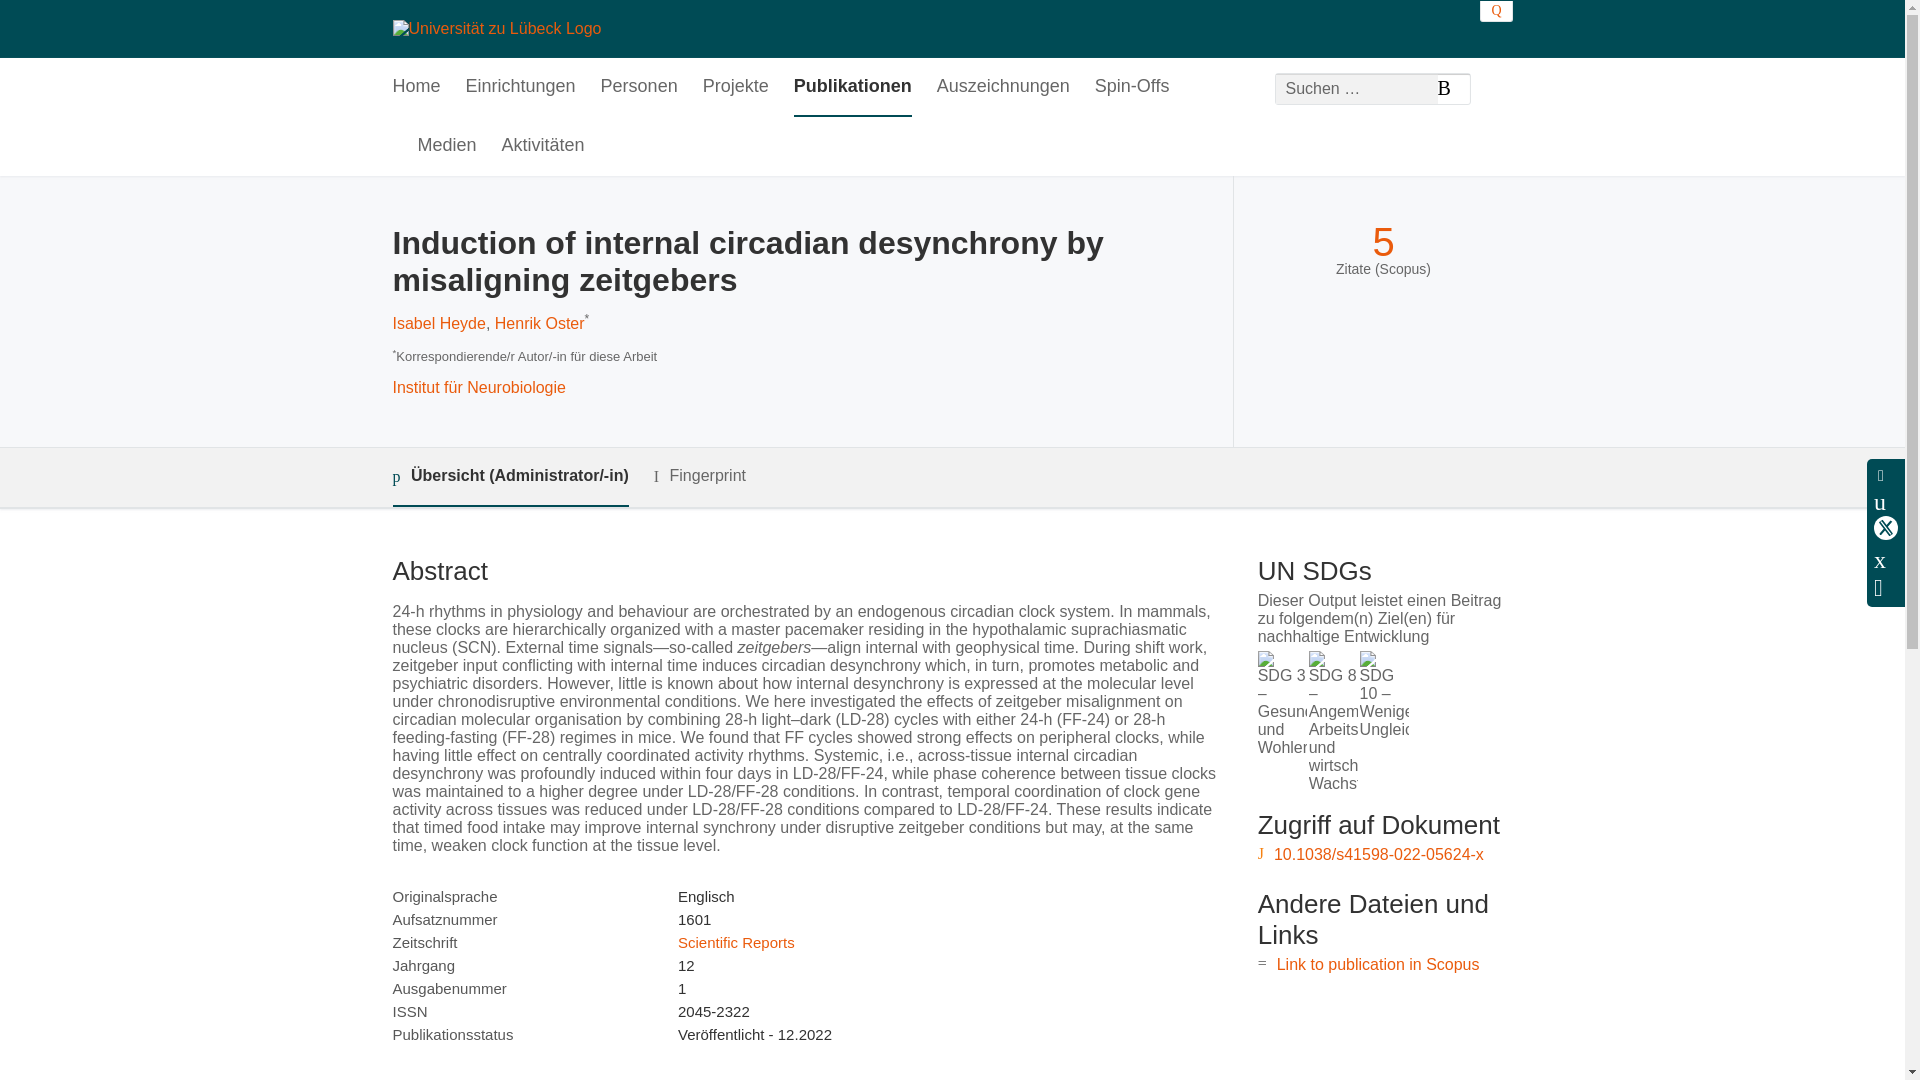 The width and height of the screenshot is (1920, 1080). What do you see at coordinates (447, 146) in the screenshot?
I see `Medien` at bounding box center [447, 146].